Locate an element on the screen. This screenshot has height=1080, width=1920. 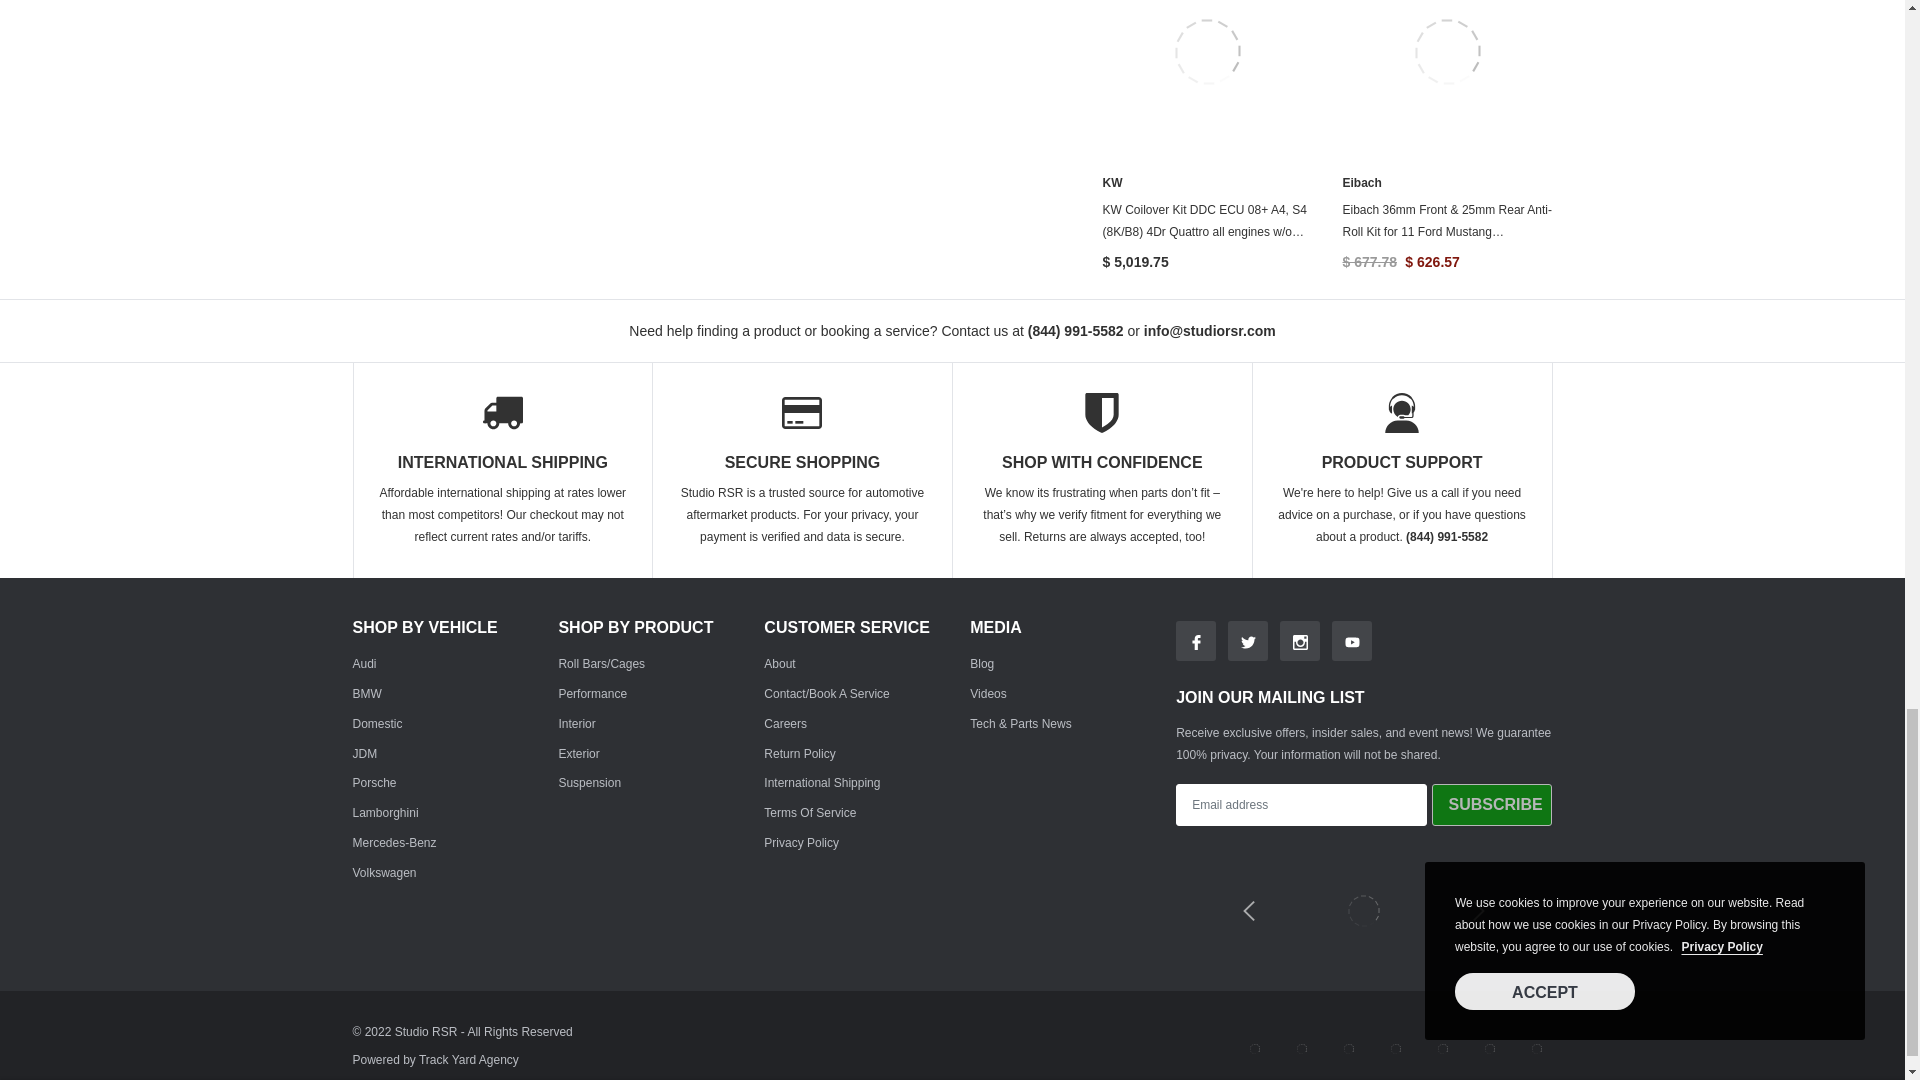
Instagram is located at coordinates (1300, 640).